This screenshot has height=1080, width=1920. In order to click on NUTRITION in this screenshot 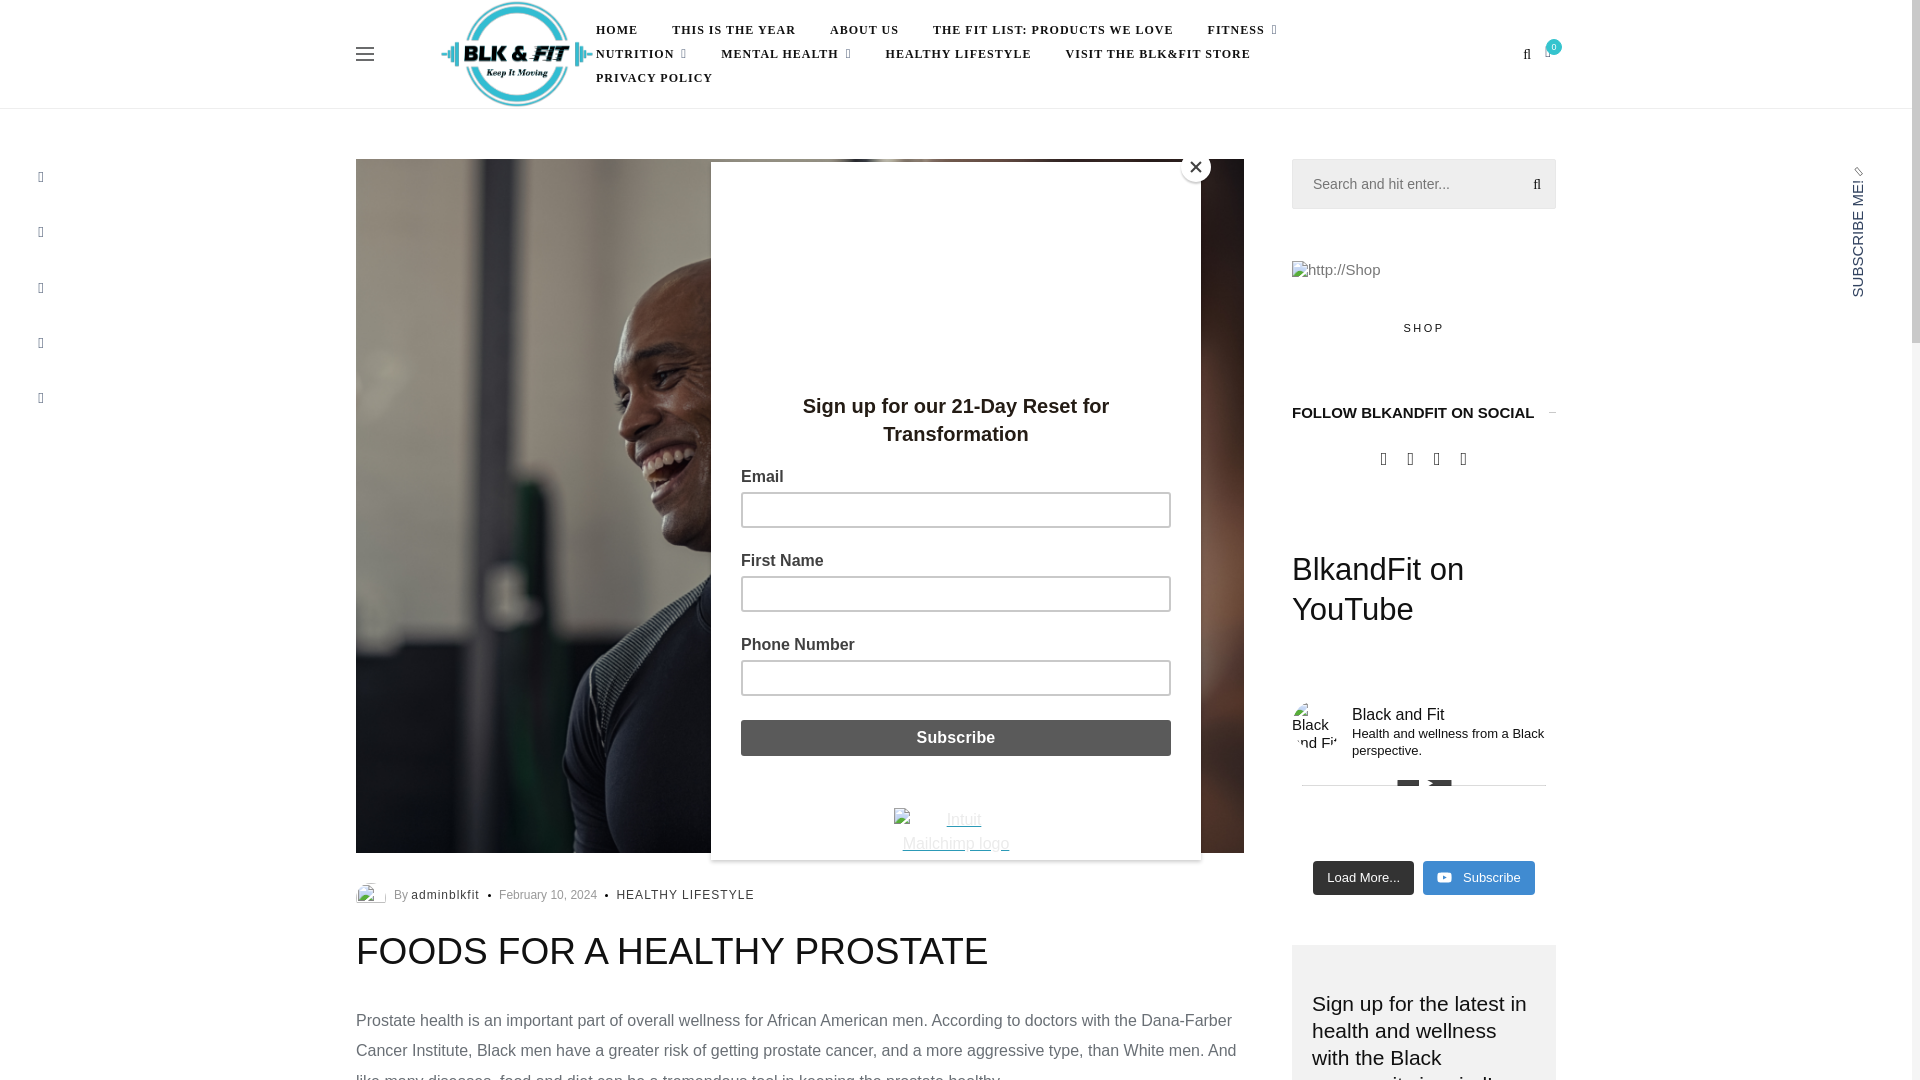, I will do `click(641, 54)`.